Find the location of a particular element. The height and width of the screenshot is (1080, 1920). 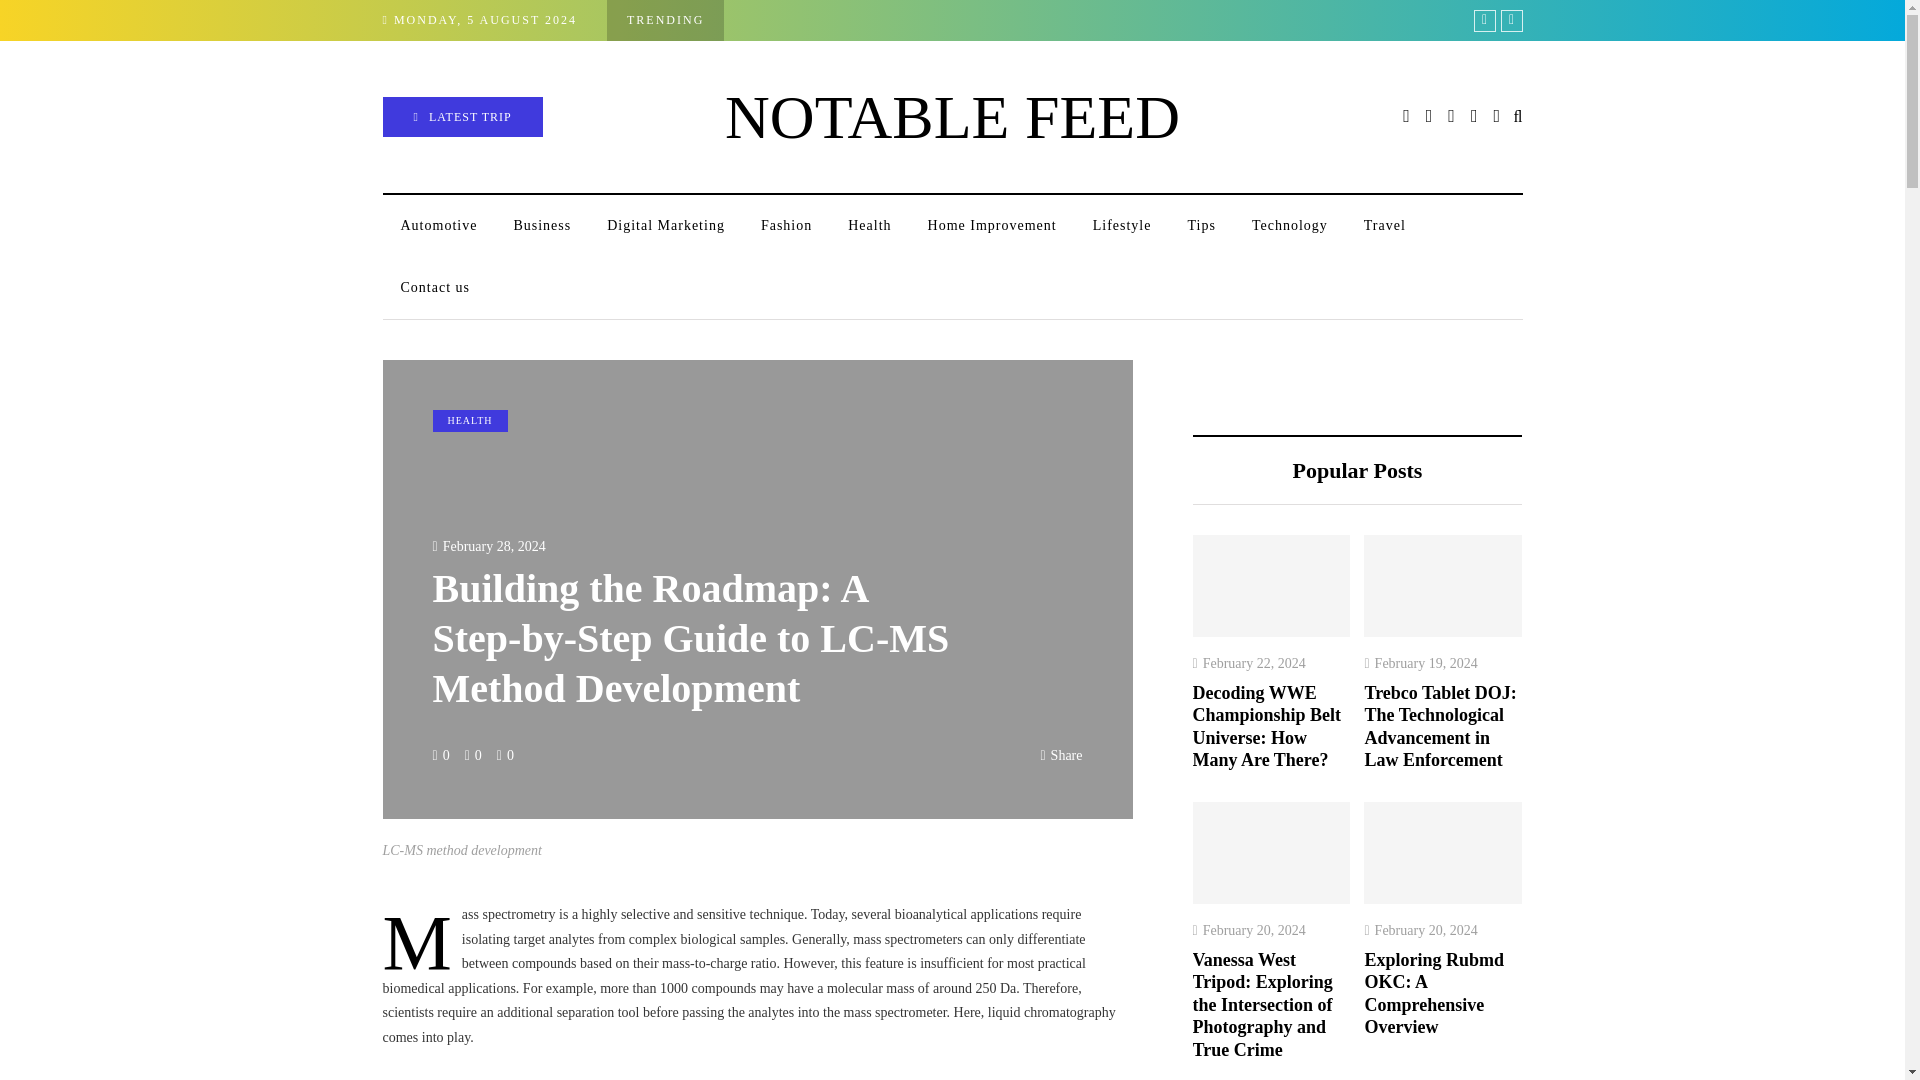

Business is located at coordinates (542, 225).